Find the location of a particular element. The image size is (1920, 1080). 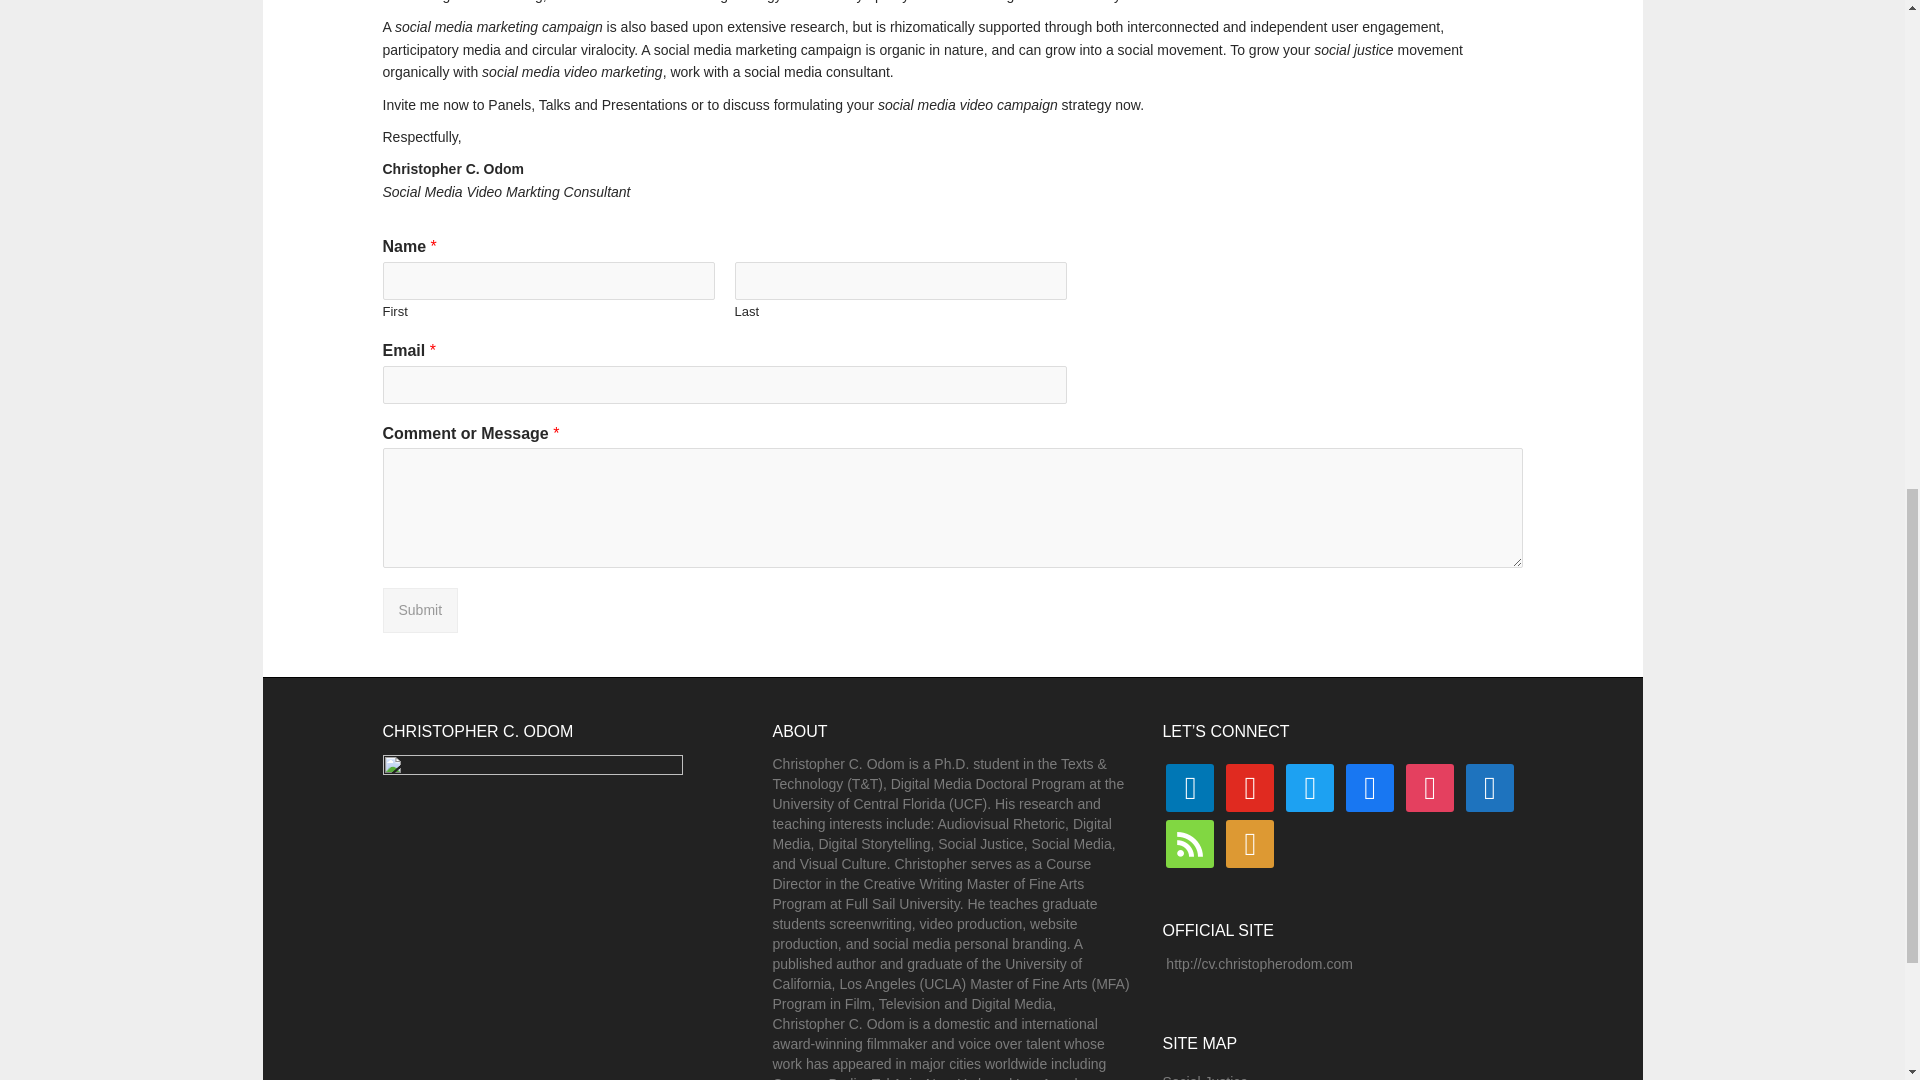

linkedin is located at coordinates (1189, 786).